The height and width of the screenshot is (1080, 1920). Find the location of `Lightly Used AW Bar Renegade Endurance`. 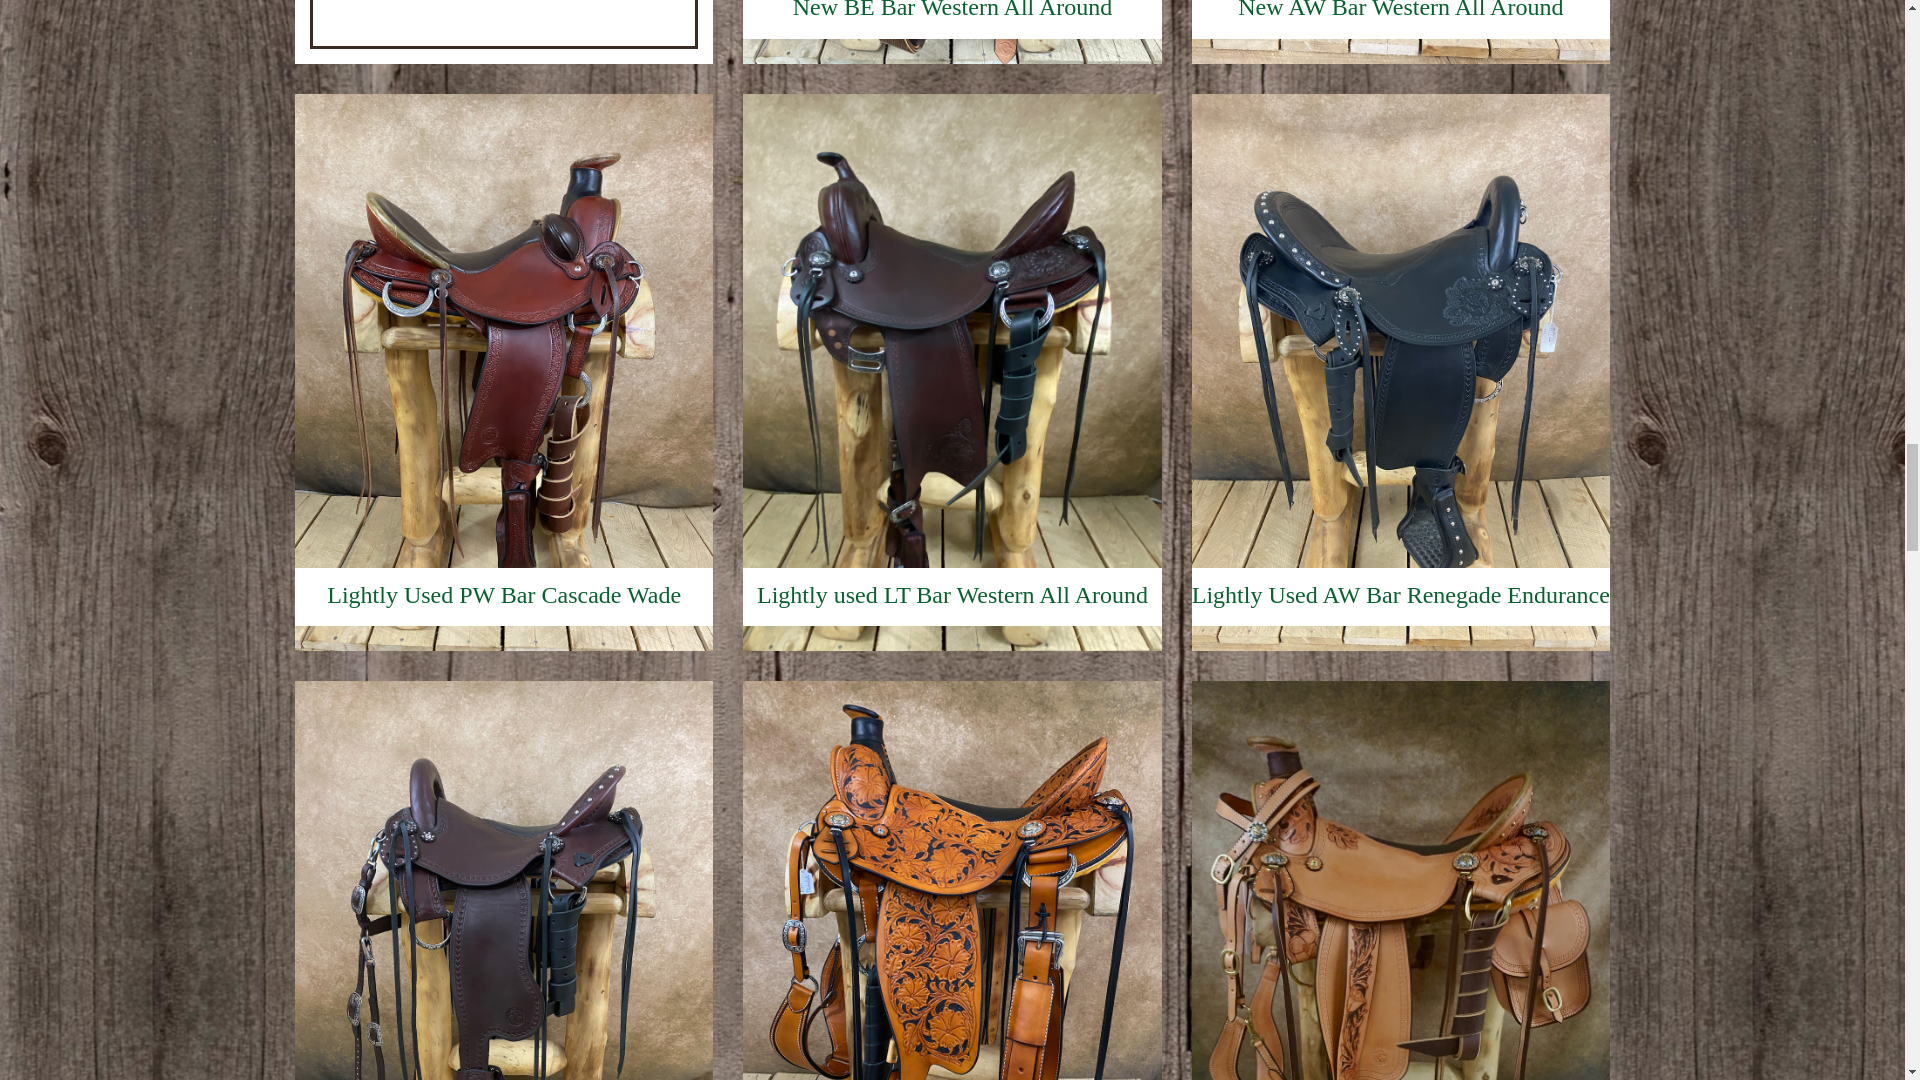

Lightly Used AW Bar Renegade Endurance is located at coordinates (1401, 636).